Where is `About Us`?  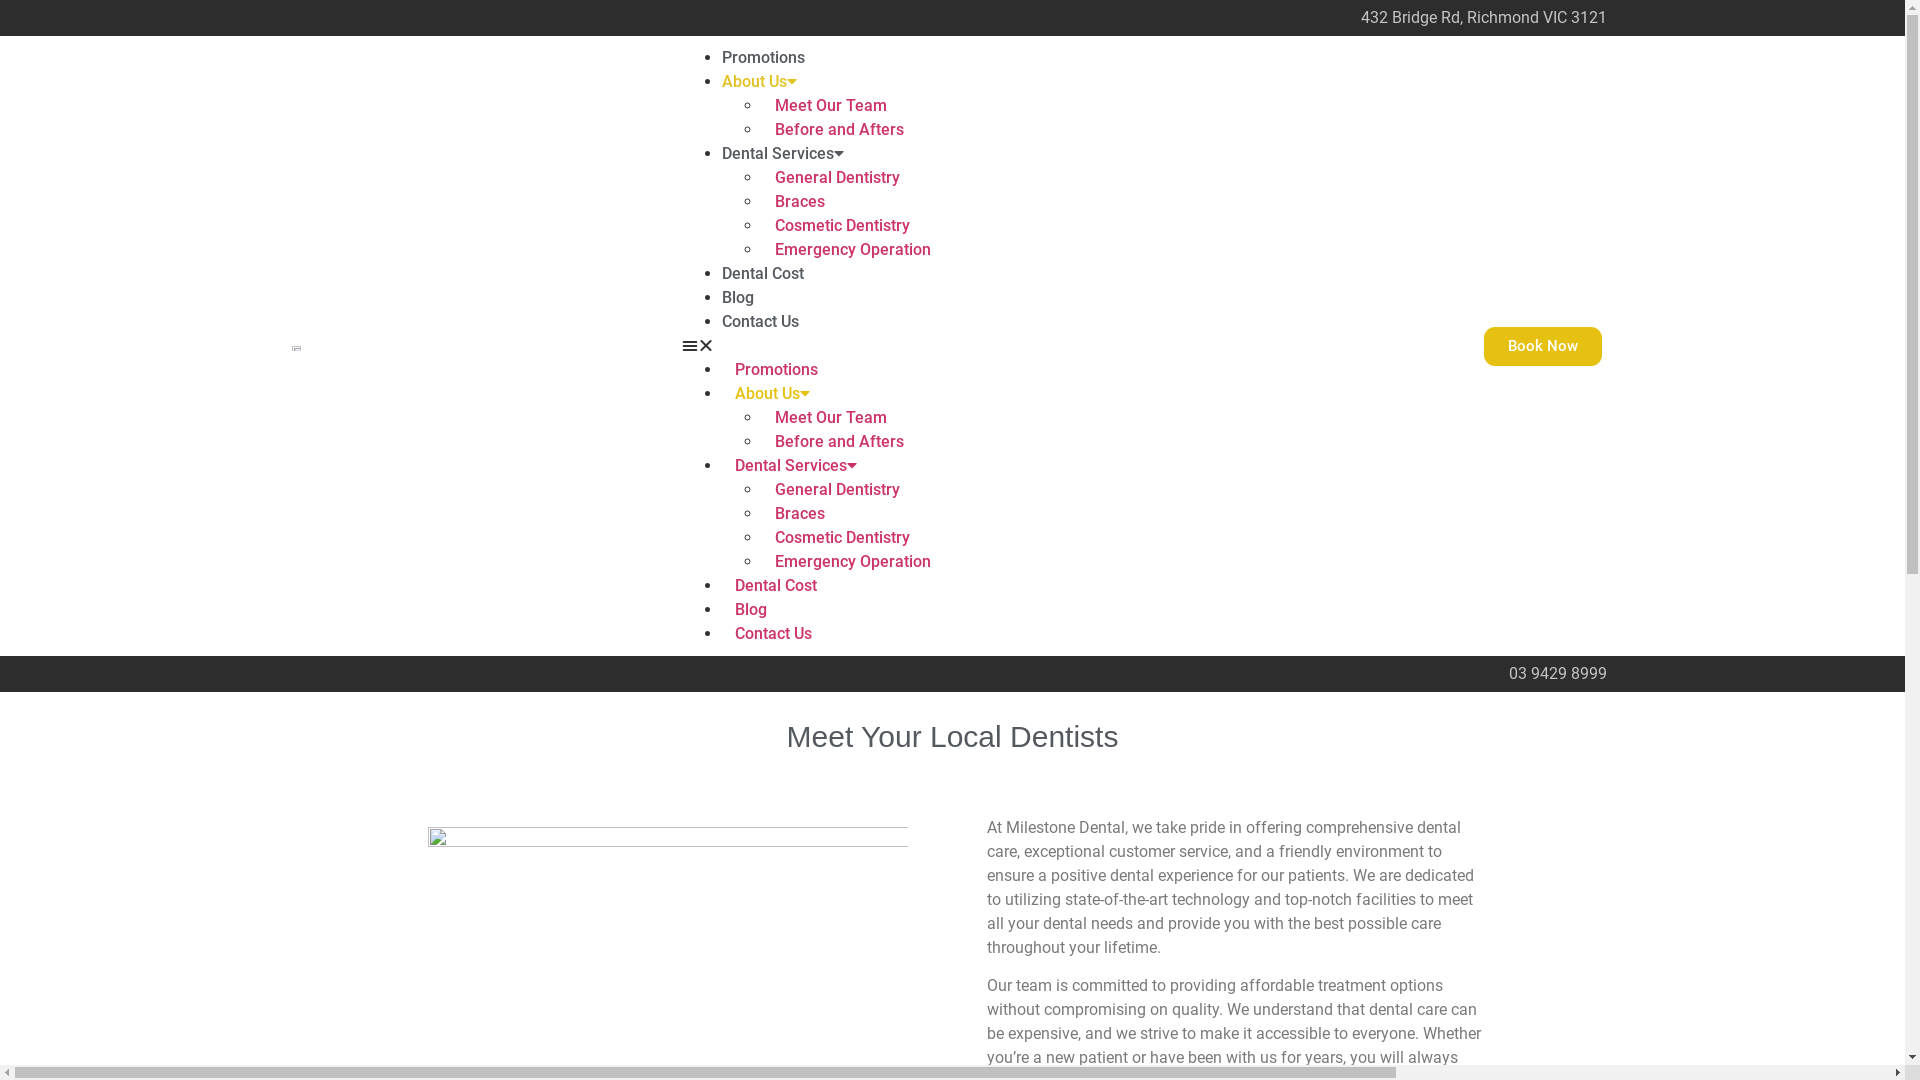 About Us is located at coordinates (760, 82).